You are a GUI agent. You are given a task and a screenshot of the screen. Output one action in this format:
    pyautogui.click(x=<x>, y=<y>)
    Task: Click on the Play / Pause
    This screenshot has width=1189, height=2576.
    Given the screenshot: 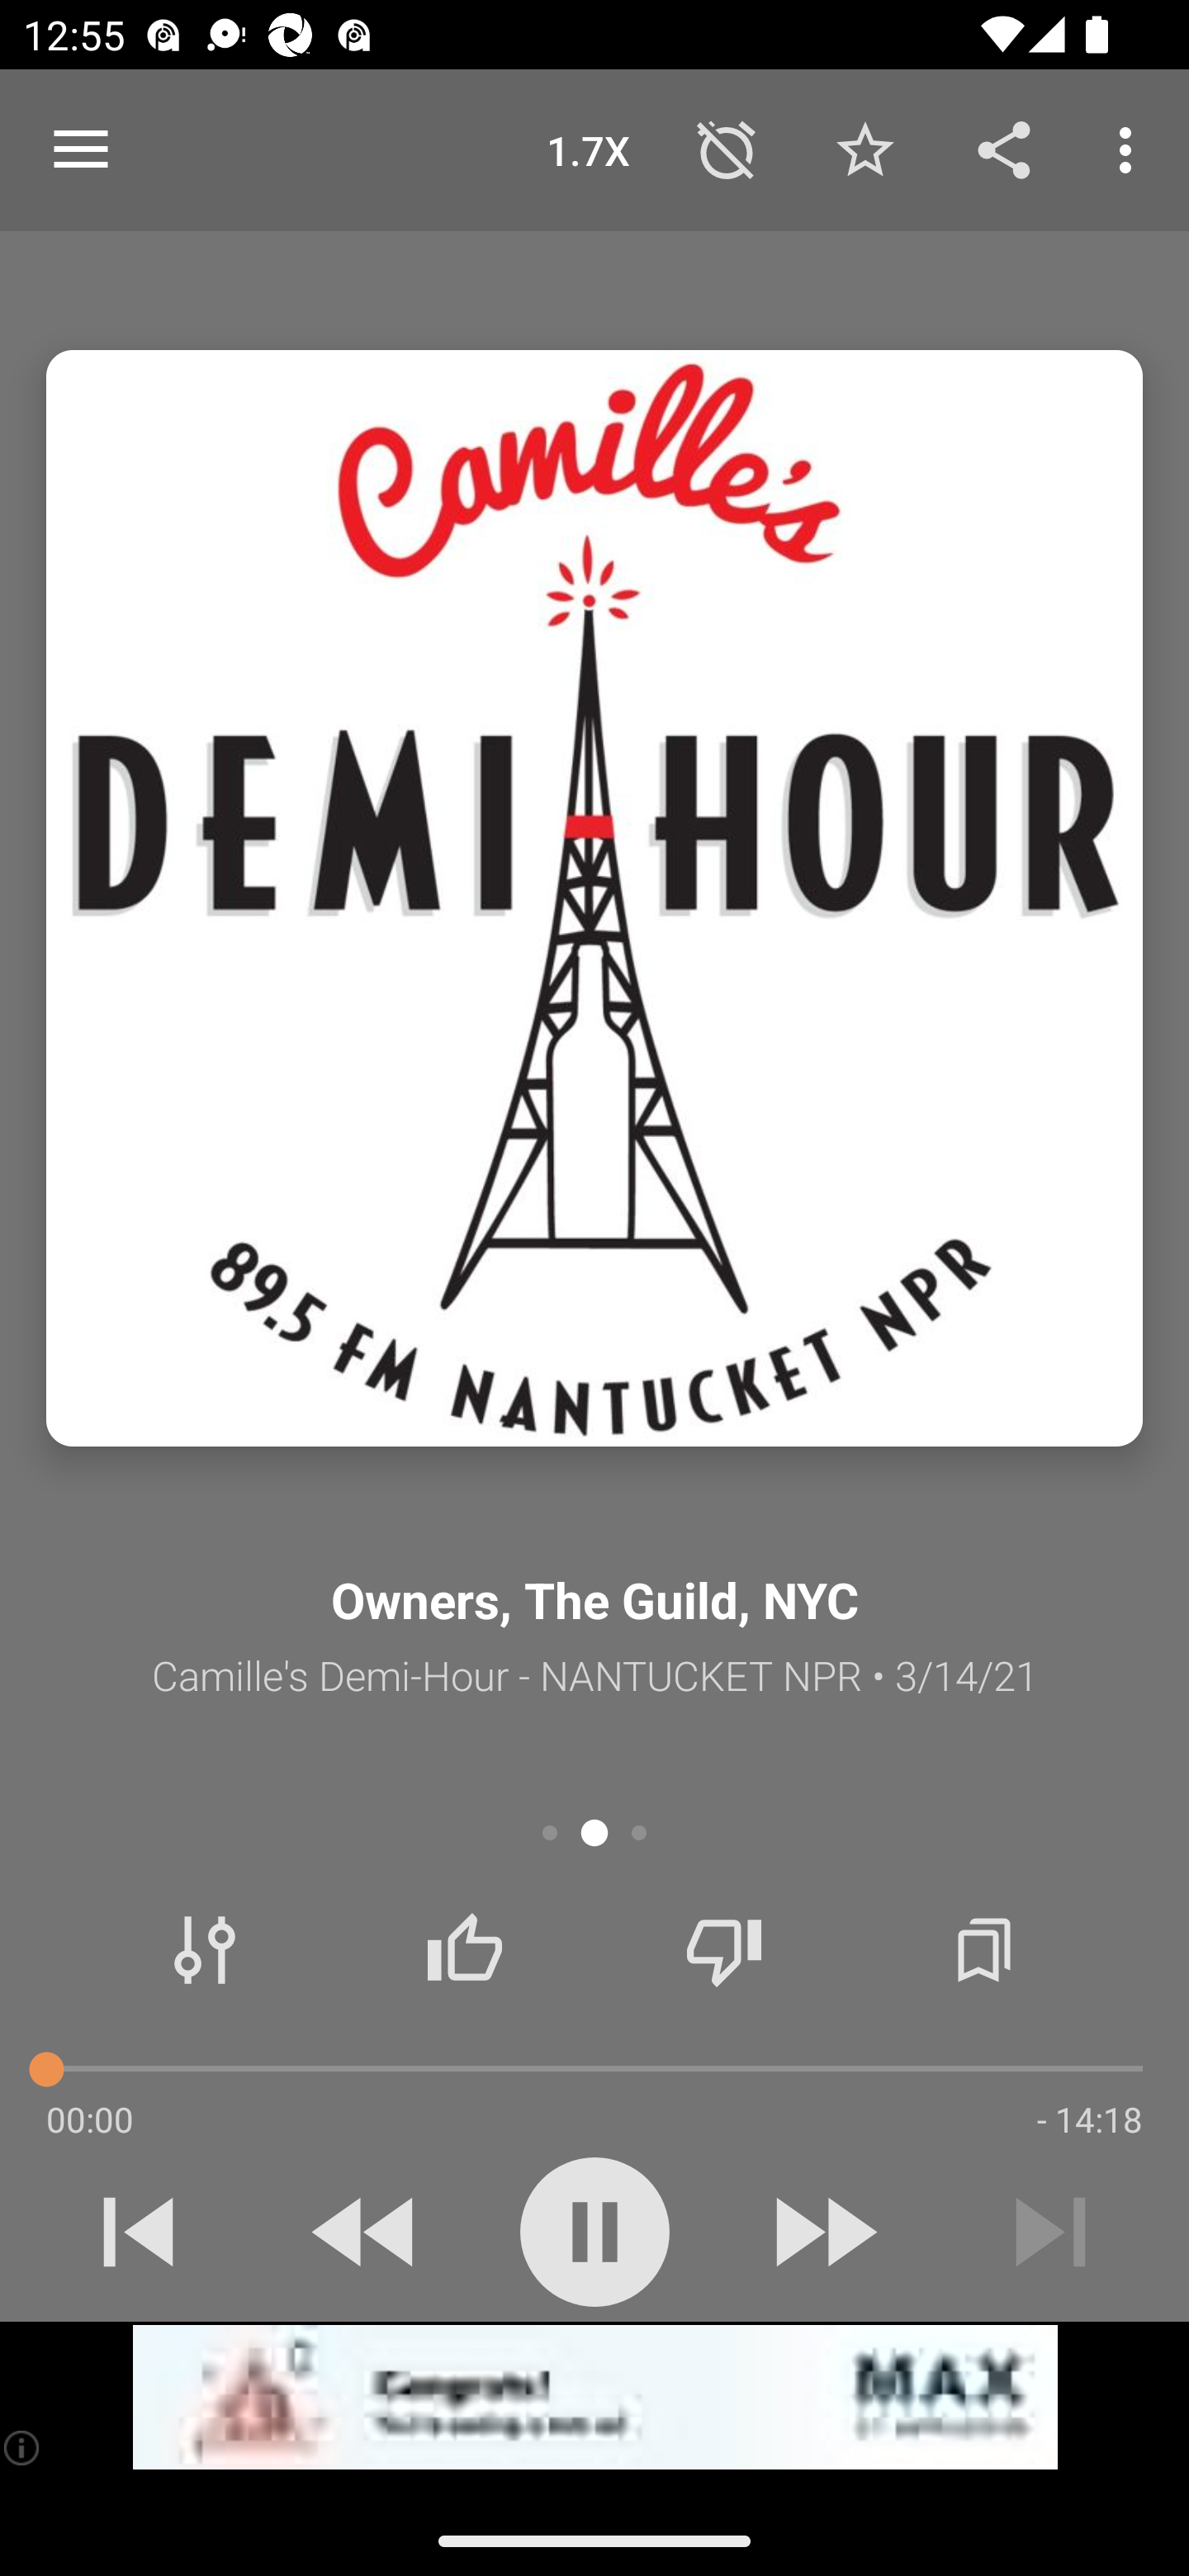 What is the action you would take?
    pyautogui.click(x=594, y=2232)
    